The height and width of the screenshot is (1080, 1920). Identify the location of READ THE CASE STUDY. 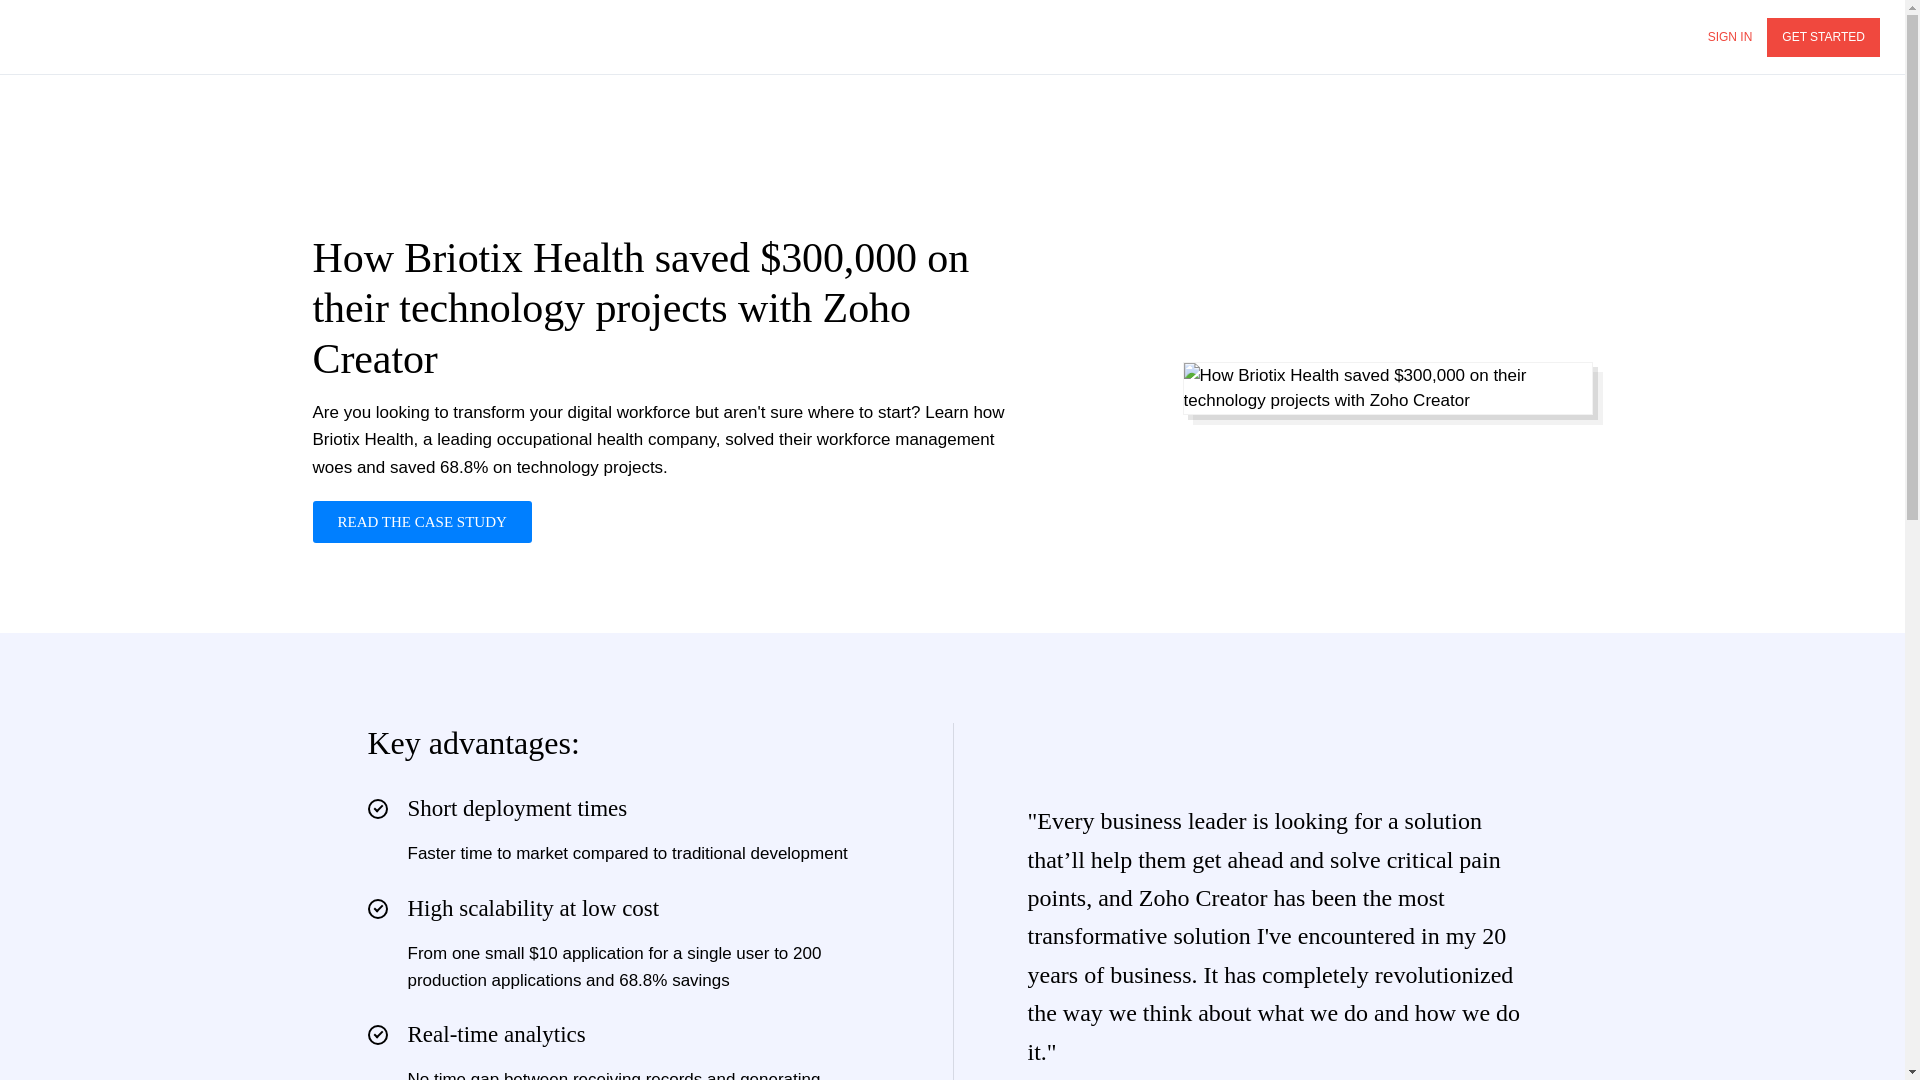
(421, 522).